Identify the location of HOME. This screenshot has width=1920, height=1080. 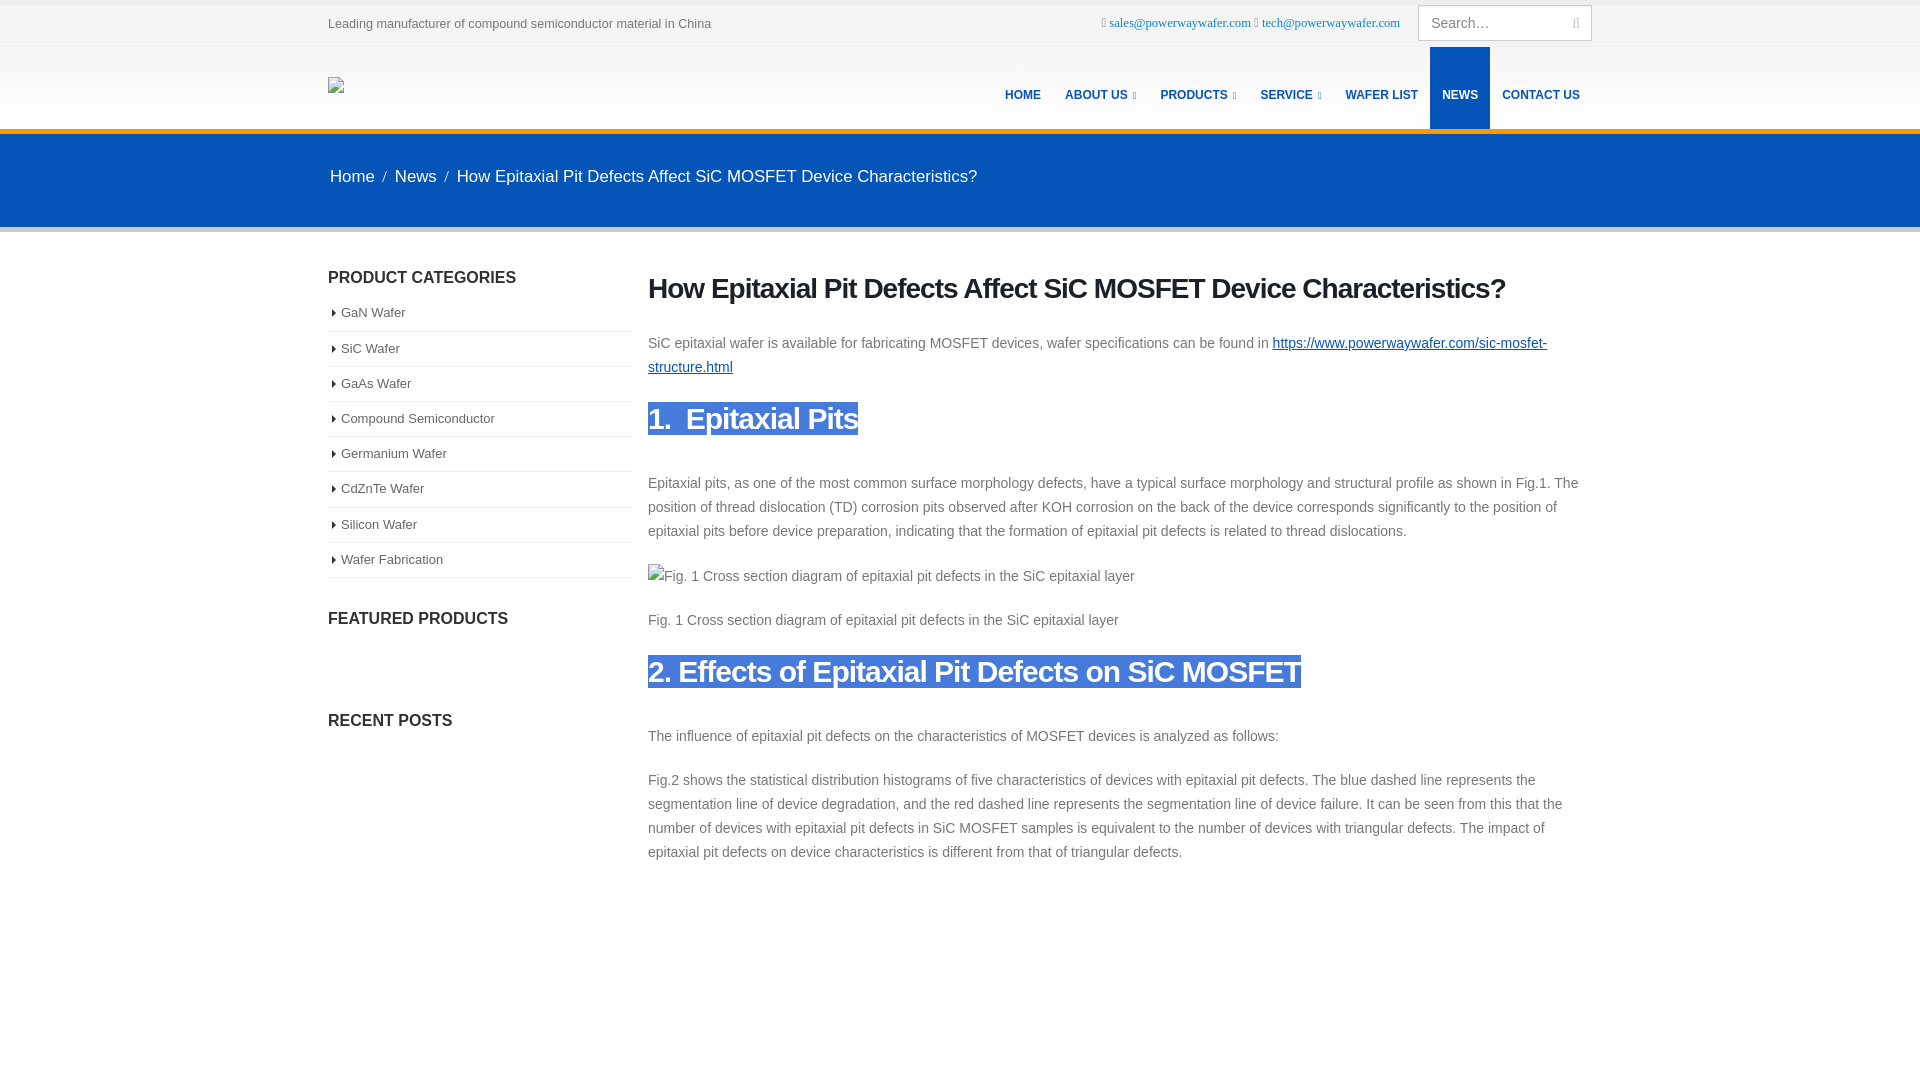
(1022, 88).